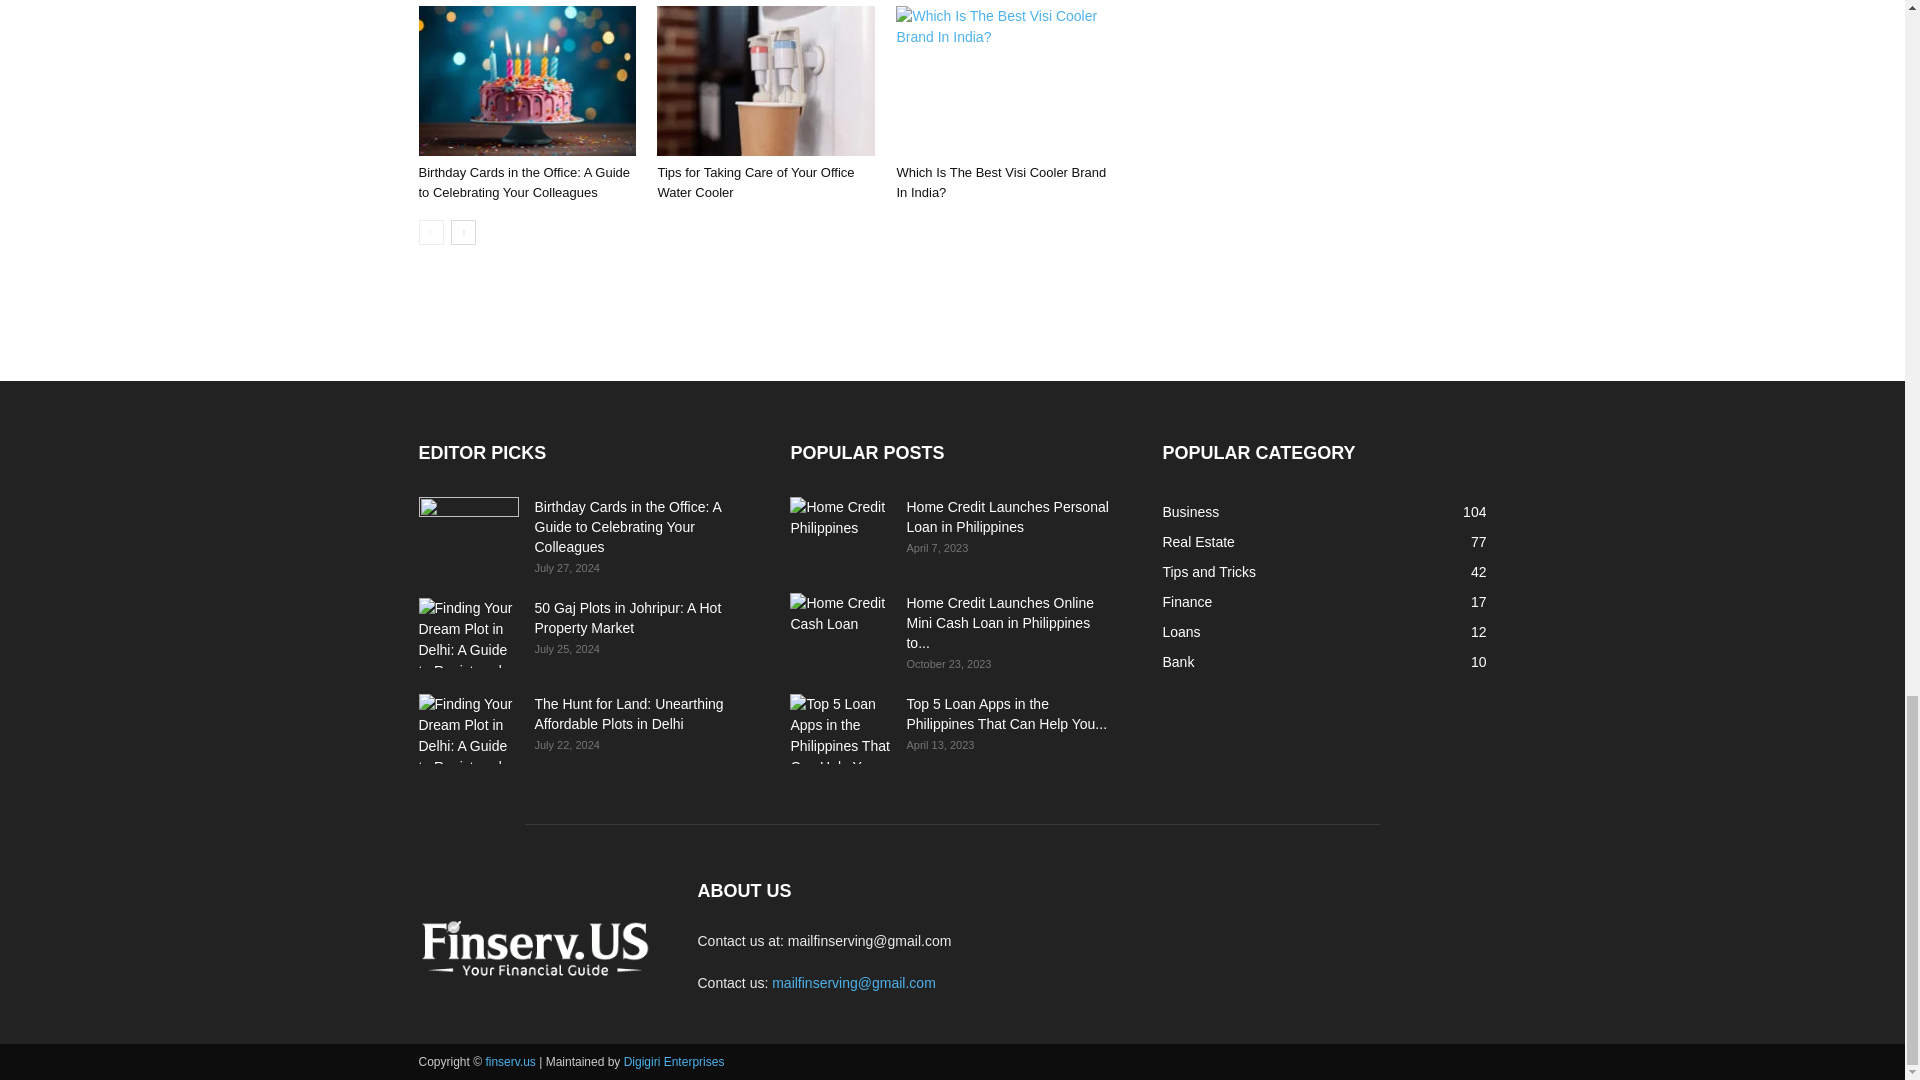 This screenshot has height=1080, width=1920. Describe the element at coordinates (766, 80) in the screenshot. I see `Tips for Taking Care of Your Office Water Cooler` at that location.